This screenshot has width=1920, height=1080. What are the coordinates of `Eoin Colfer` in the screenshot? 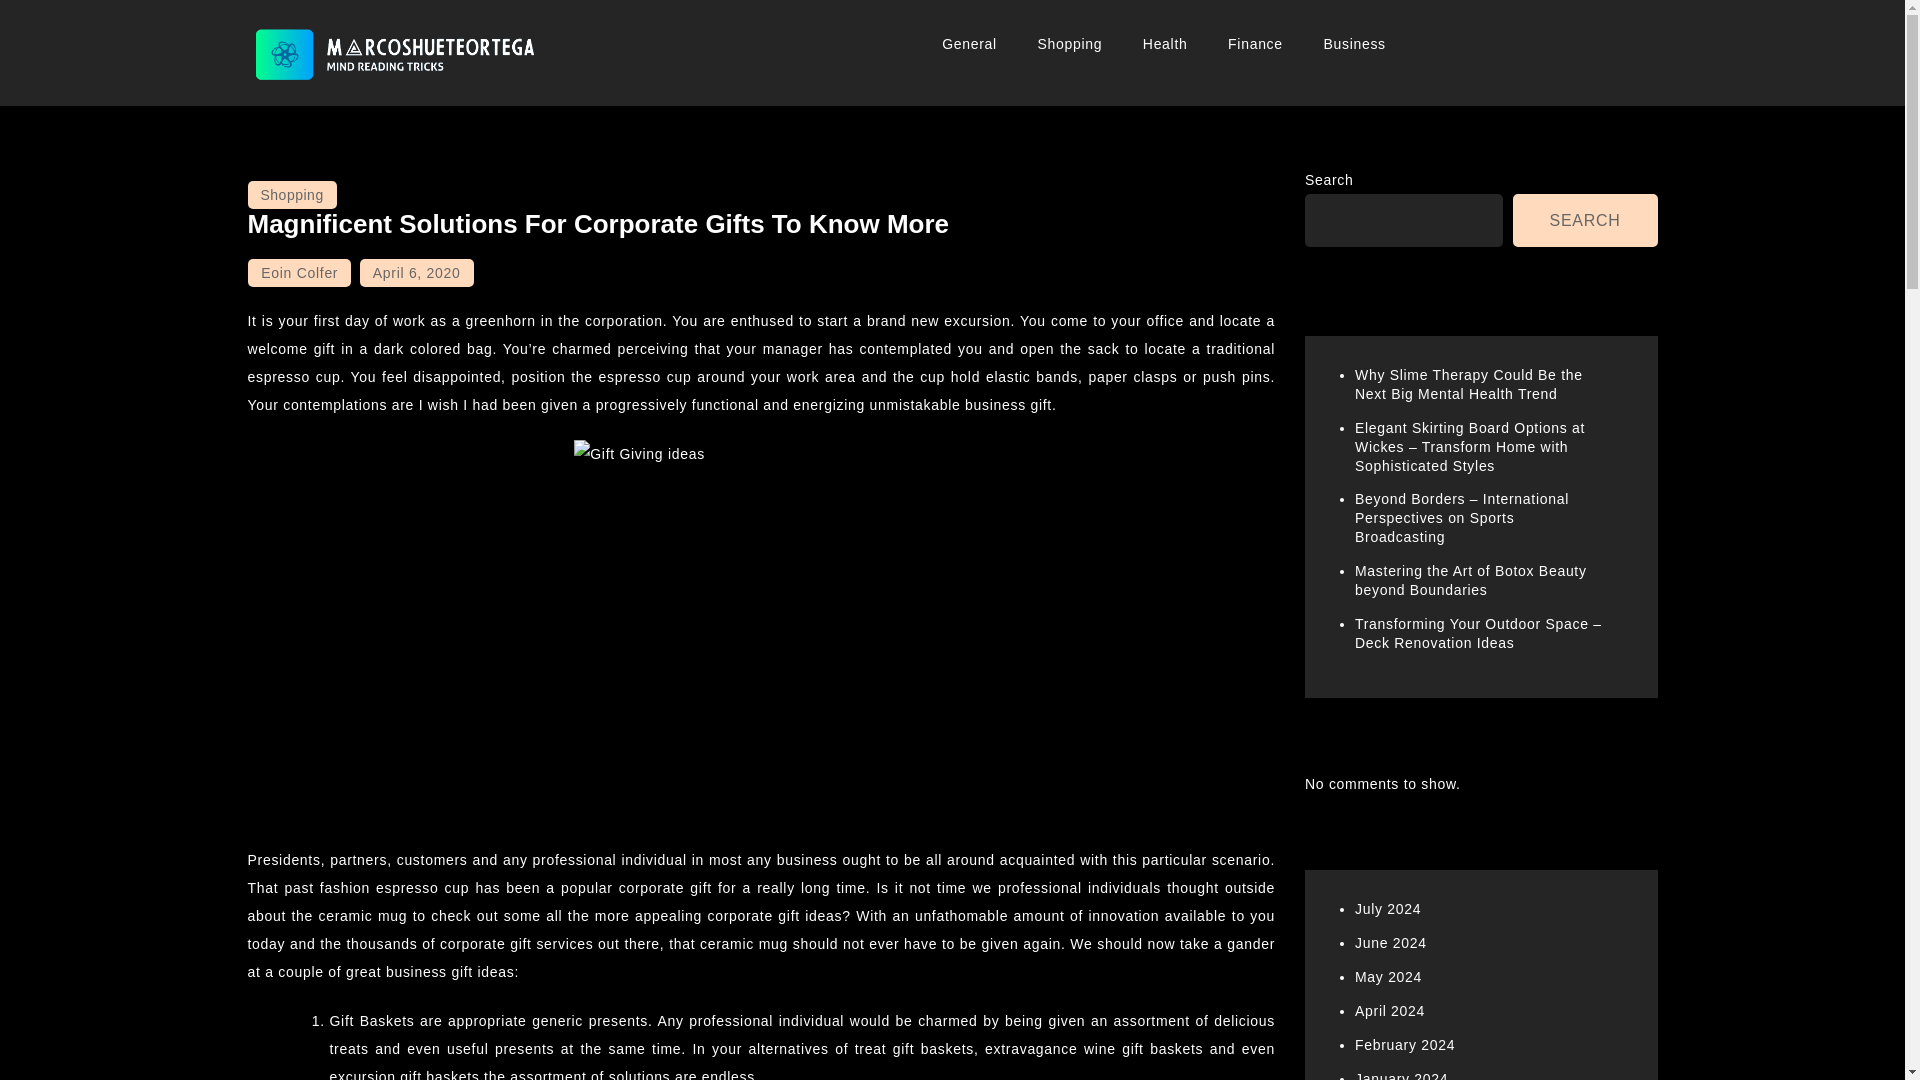 It's located at (299, 273).